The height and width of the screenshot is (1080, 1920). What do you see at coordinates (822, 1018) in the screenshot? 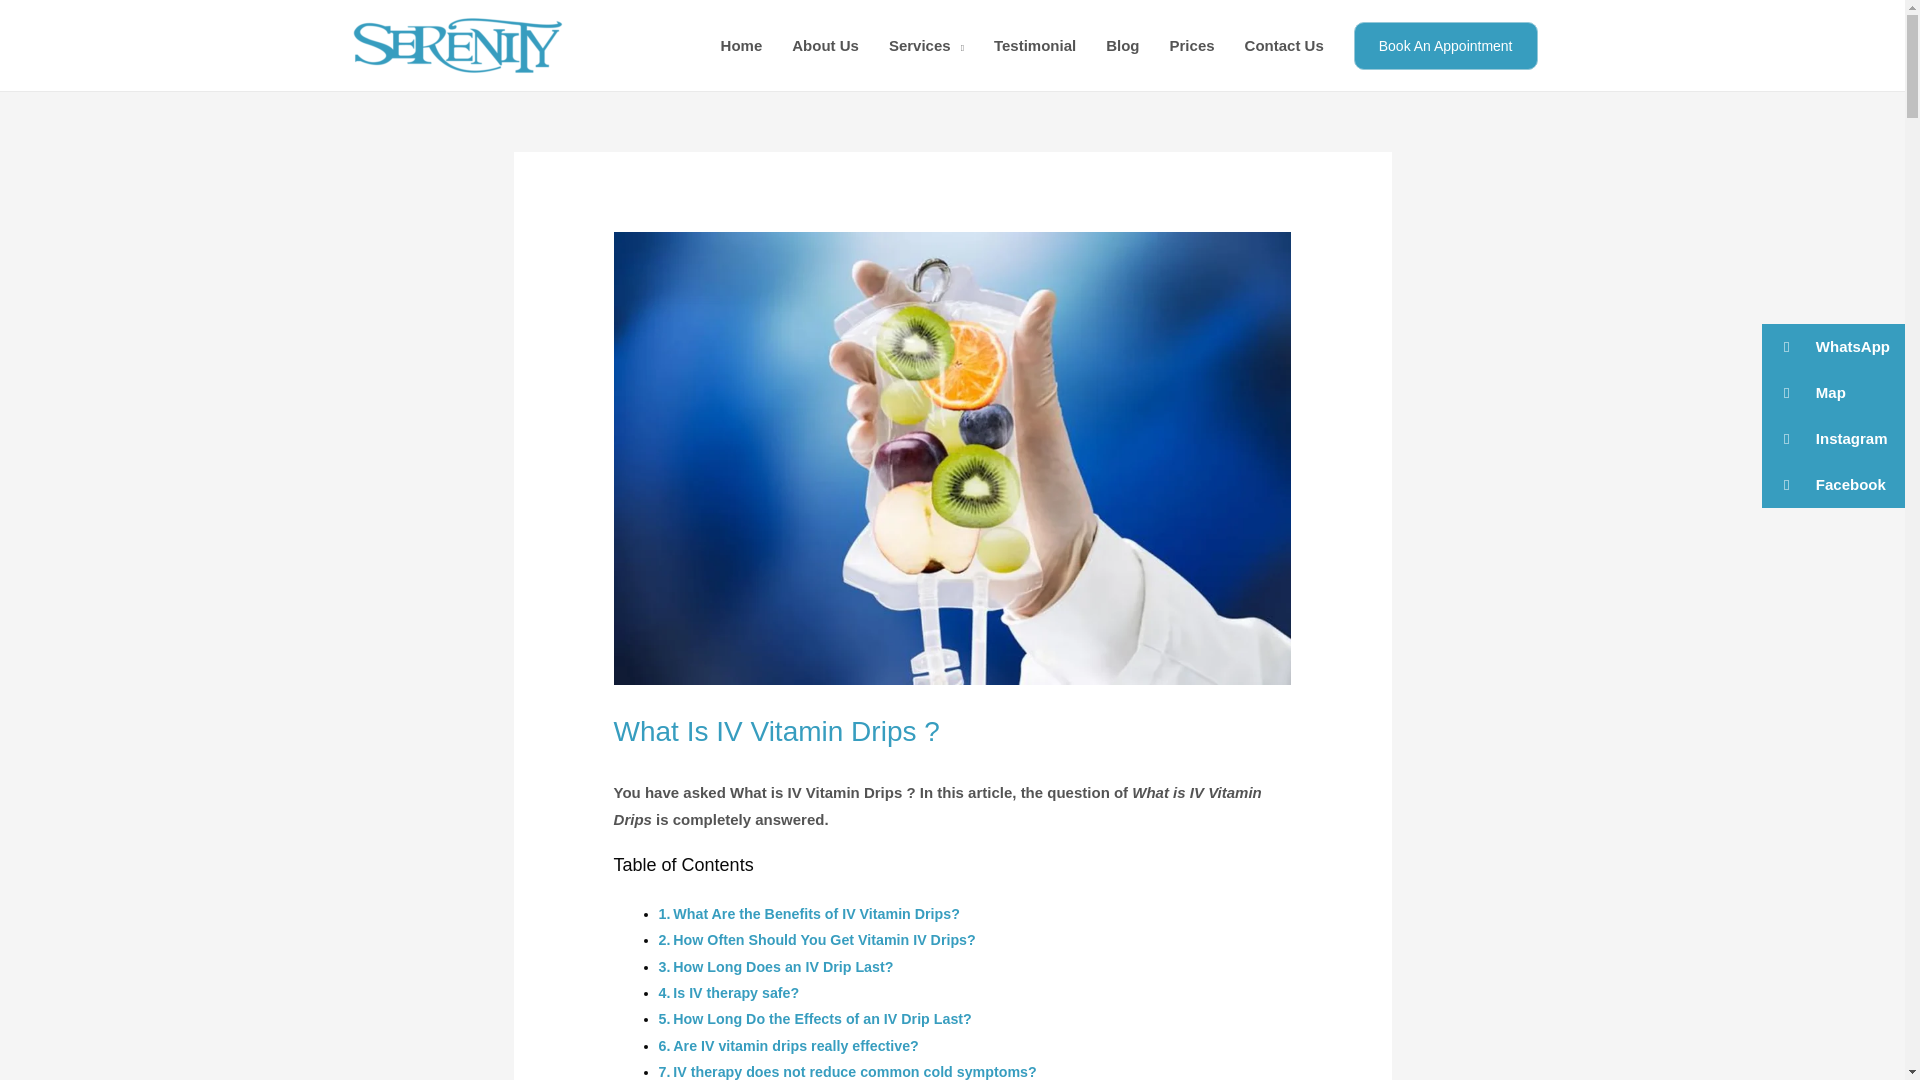
I see `How Long Do the Effects of an IV Drip Last?` at bounding box center [822, 1018].